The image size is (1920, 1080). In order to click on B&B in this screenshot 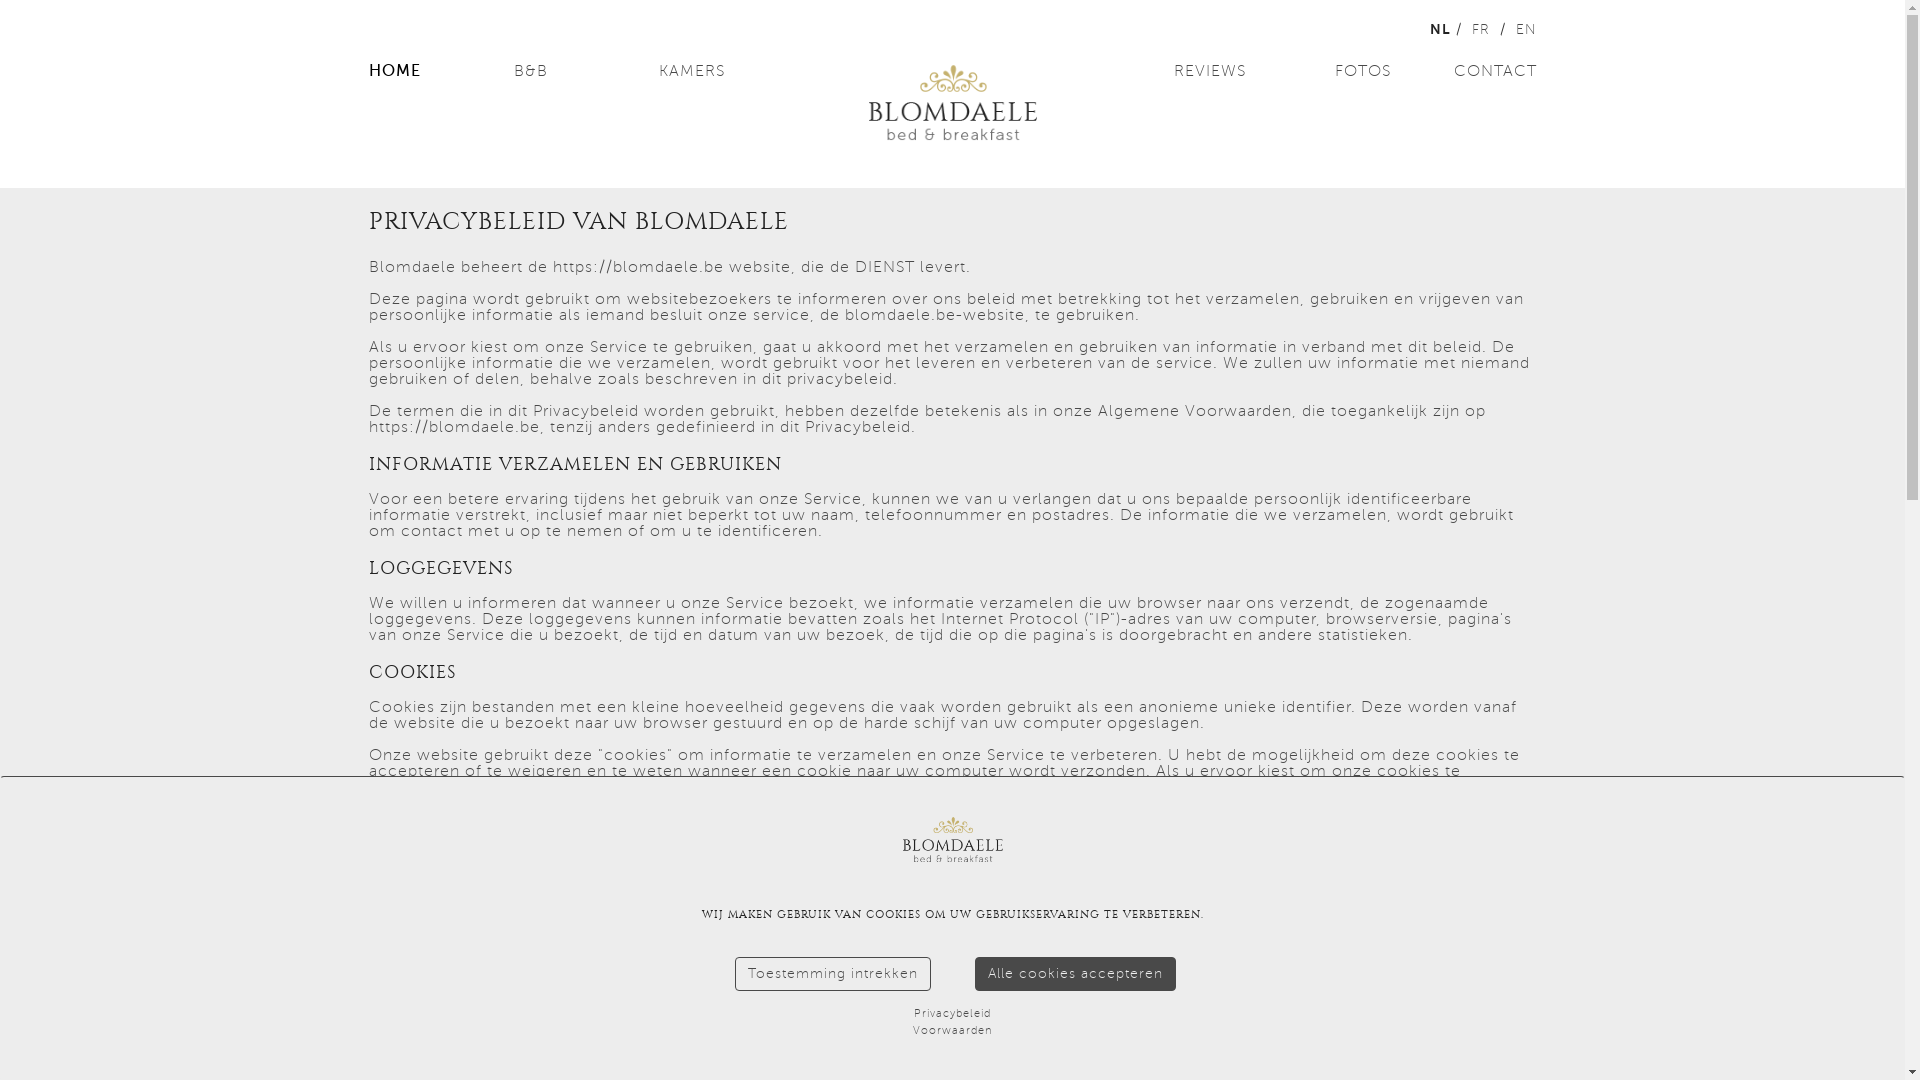, I will do `click(584, 71)`.